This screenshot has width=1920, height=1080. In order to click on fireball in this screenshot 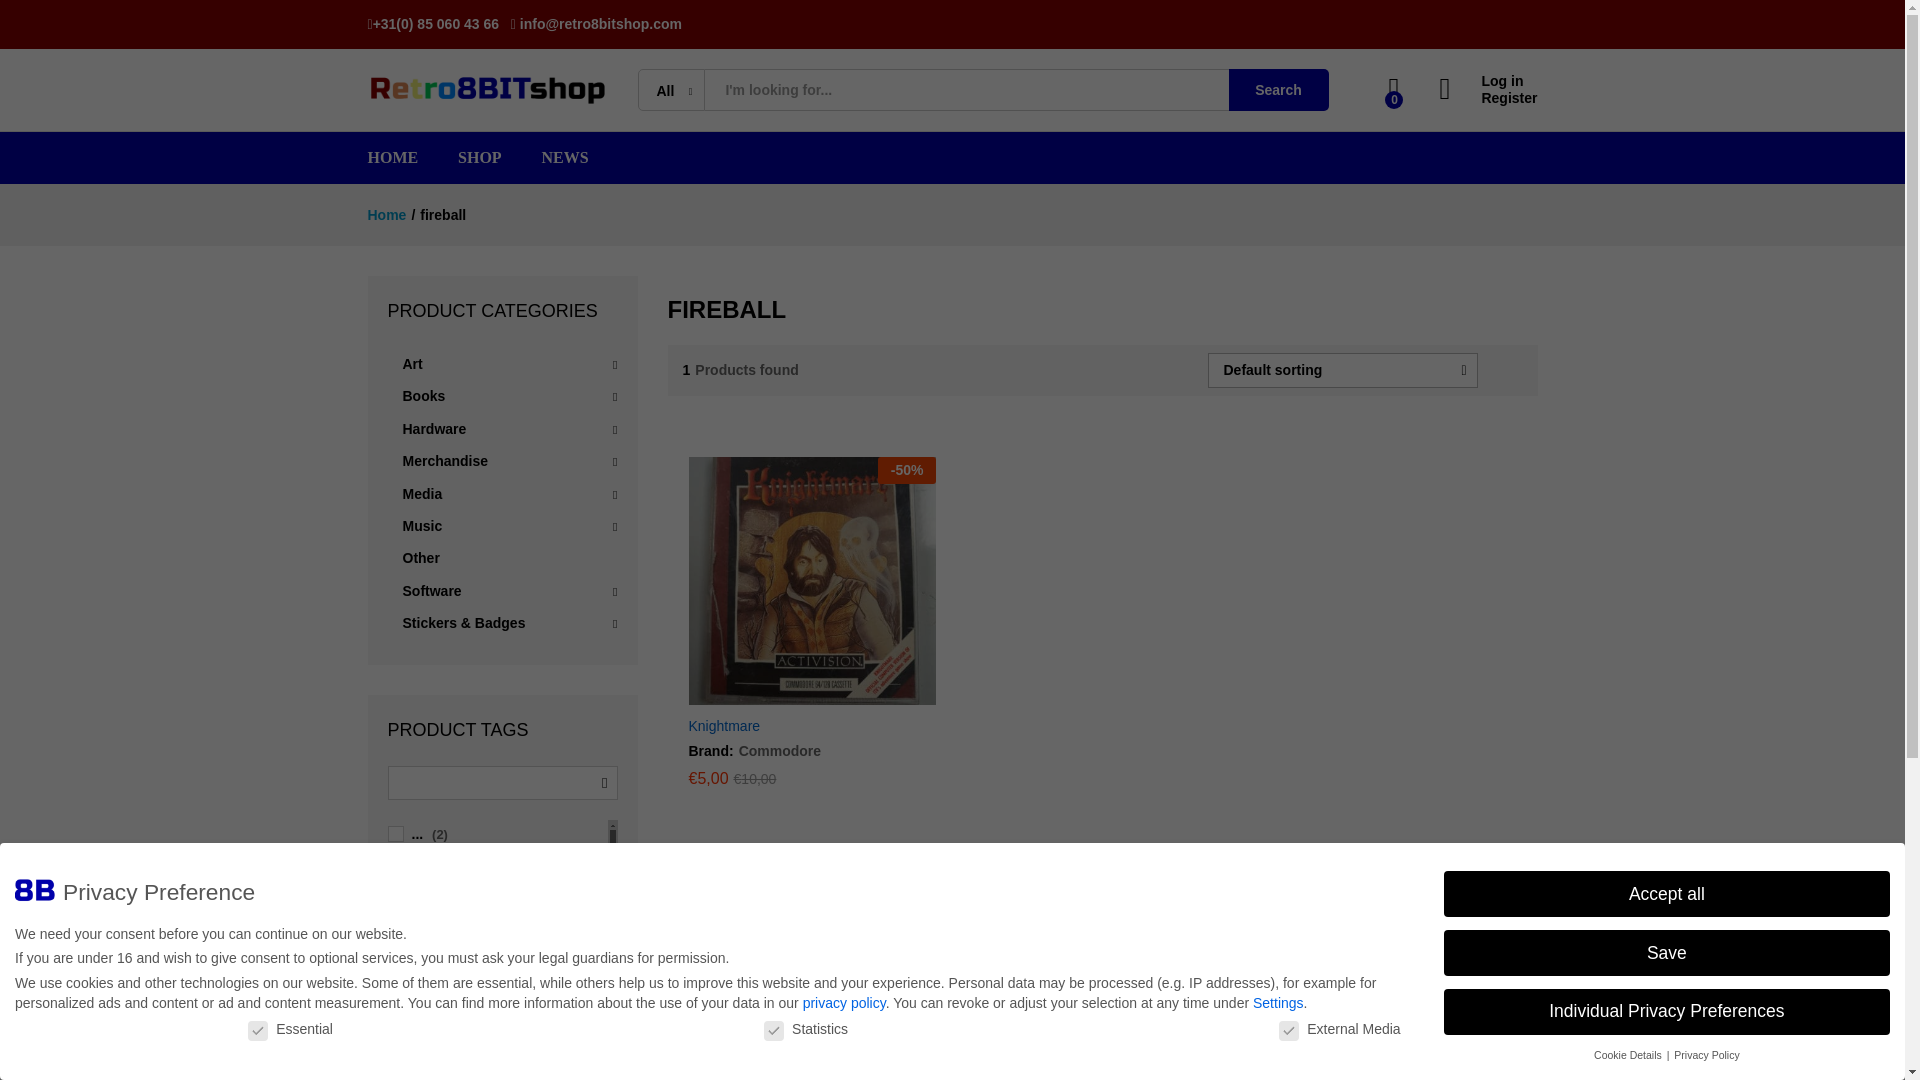, I will do `click(443, 214)`.